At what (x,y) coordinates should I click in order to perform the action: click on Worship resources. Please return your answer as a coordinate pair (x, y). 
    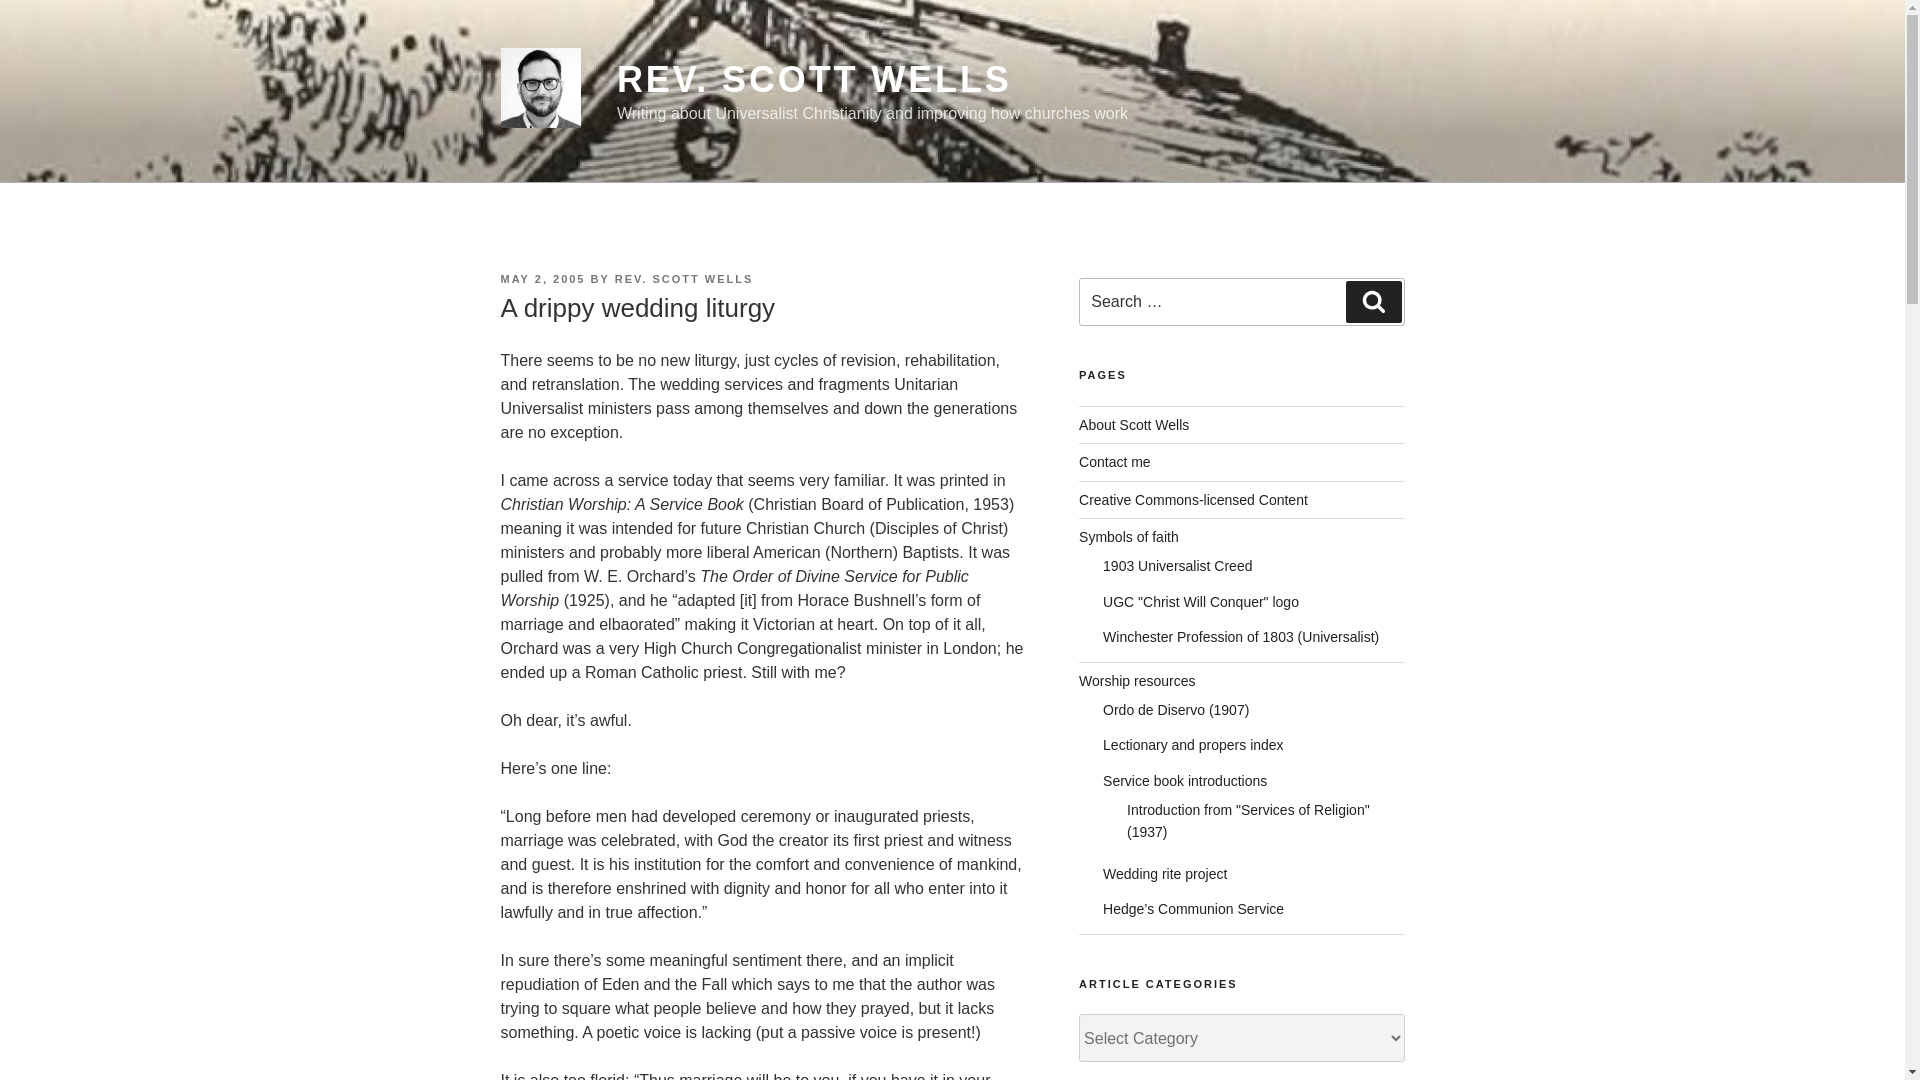
    Looking at the image, I should click on (1136, 679).